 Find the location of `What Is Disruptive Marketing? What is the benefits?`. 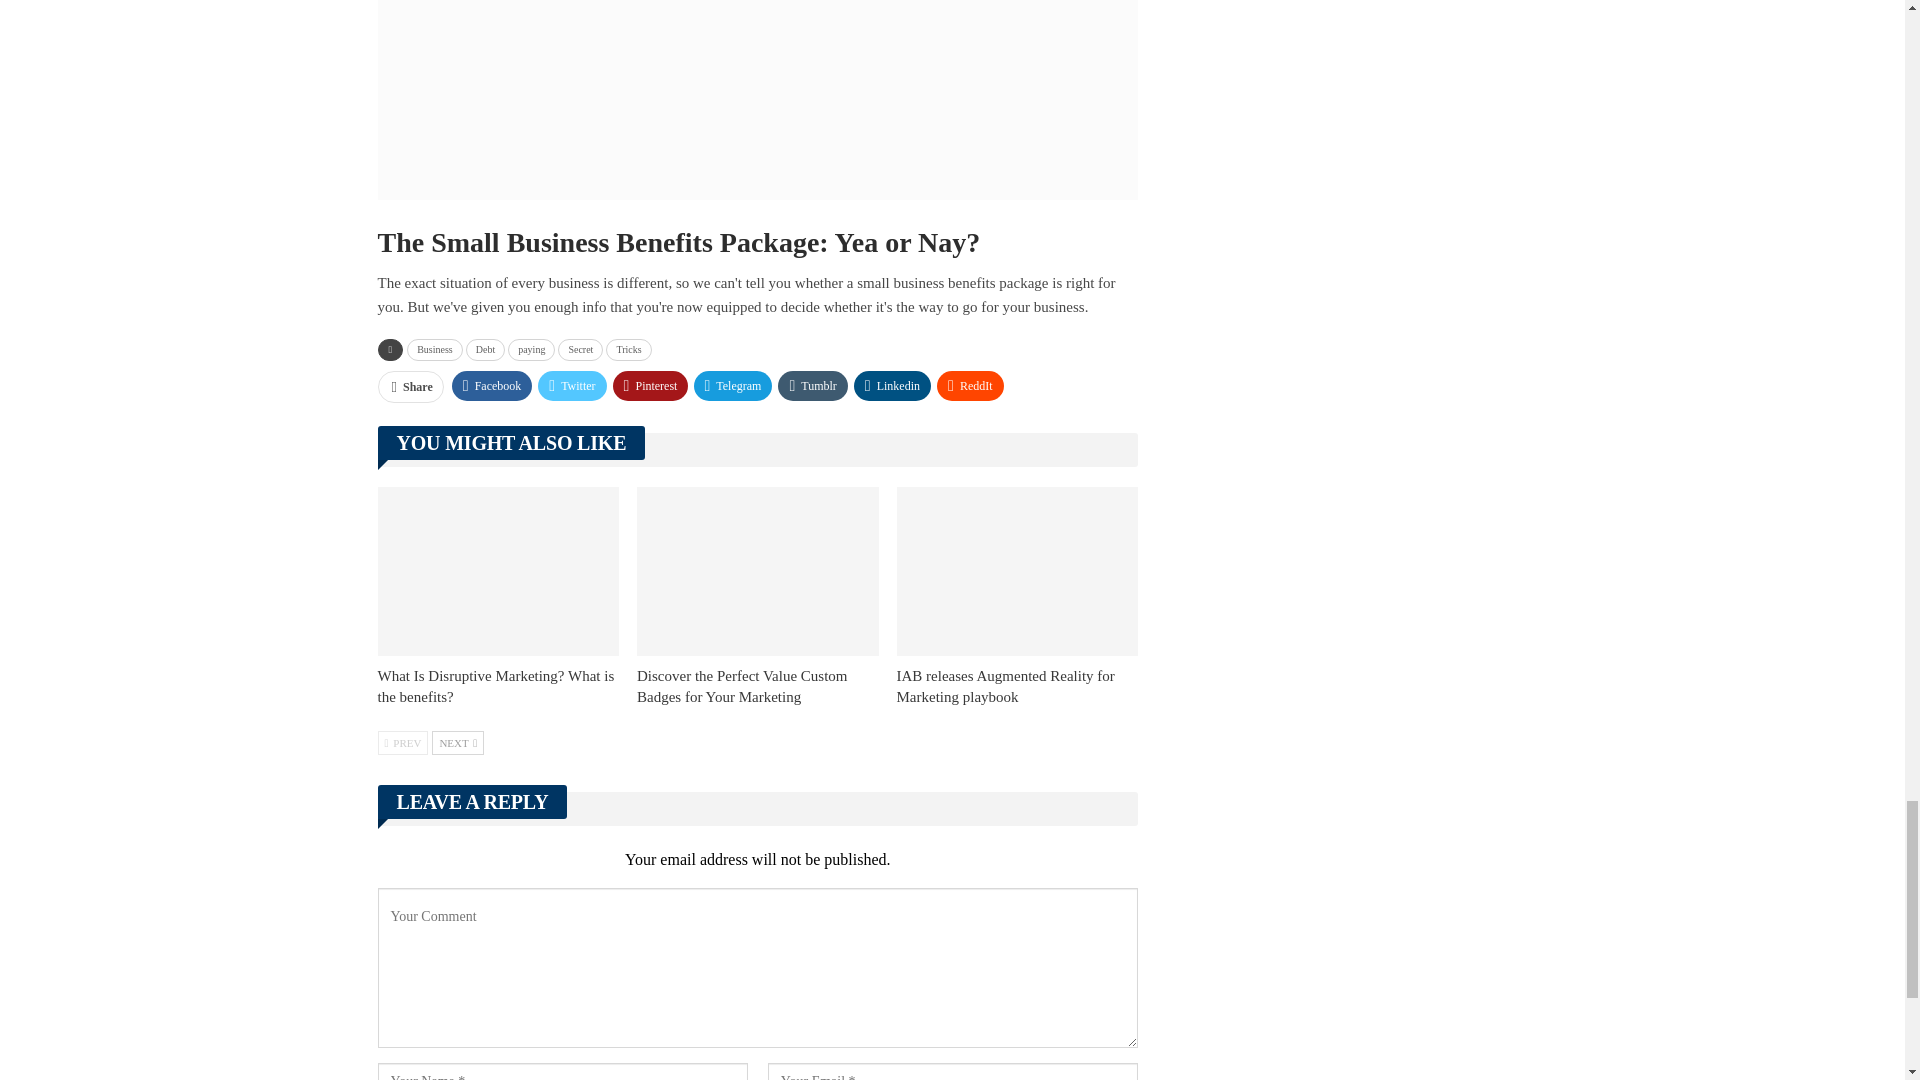

What Is Disruptive Marketing? What is the benefits? is located at coordinates (496, 686).